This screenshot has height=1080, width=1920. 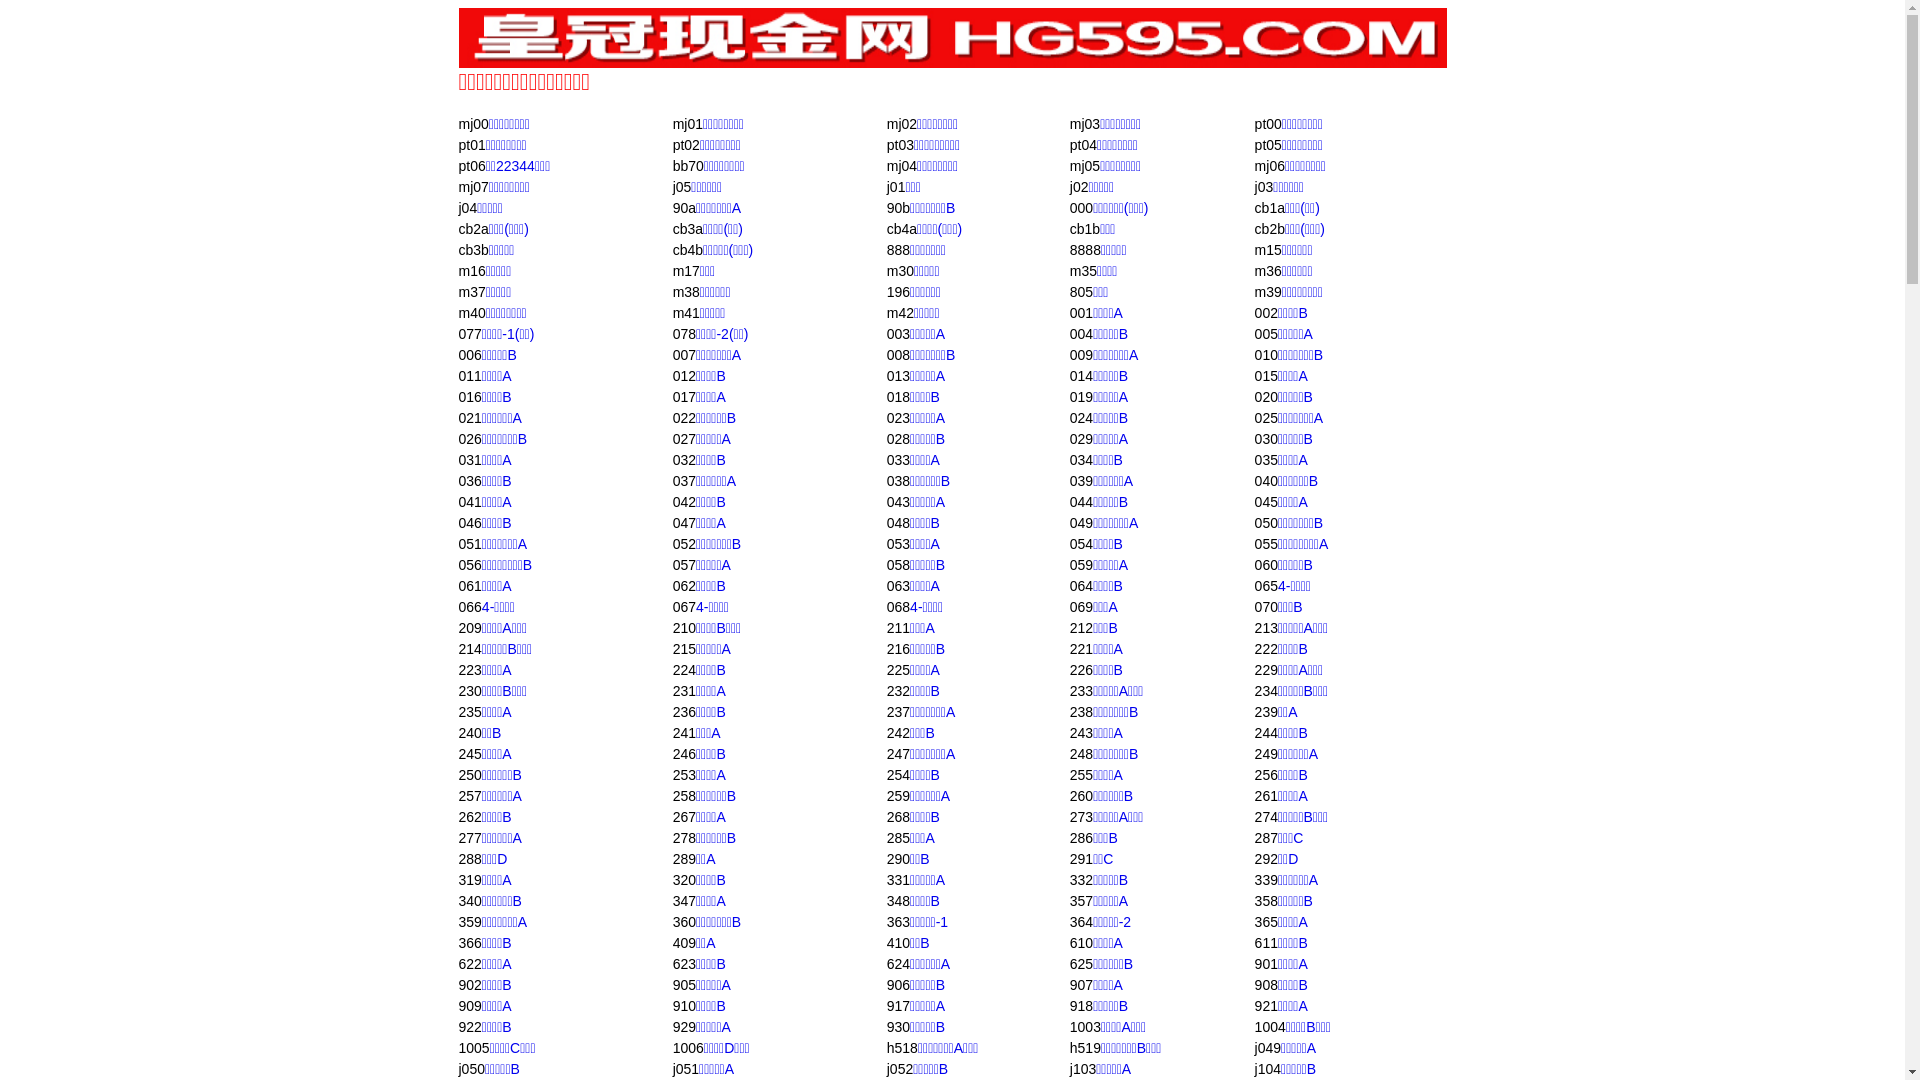 I want to click on 223, so click(x=470, y=670).